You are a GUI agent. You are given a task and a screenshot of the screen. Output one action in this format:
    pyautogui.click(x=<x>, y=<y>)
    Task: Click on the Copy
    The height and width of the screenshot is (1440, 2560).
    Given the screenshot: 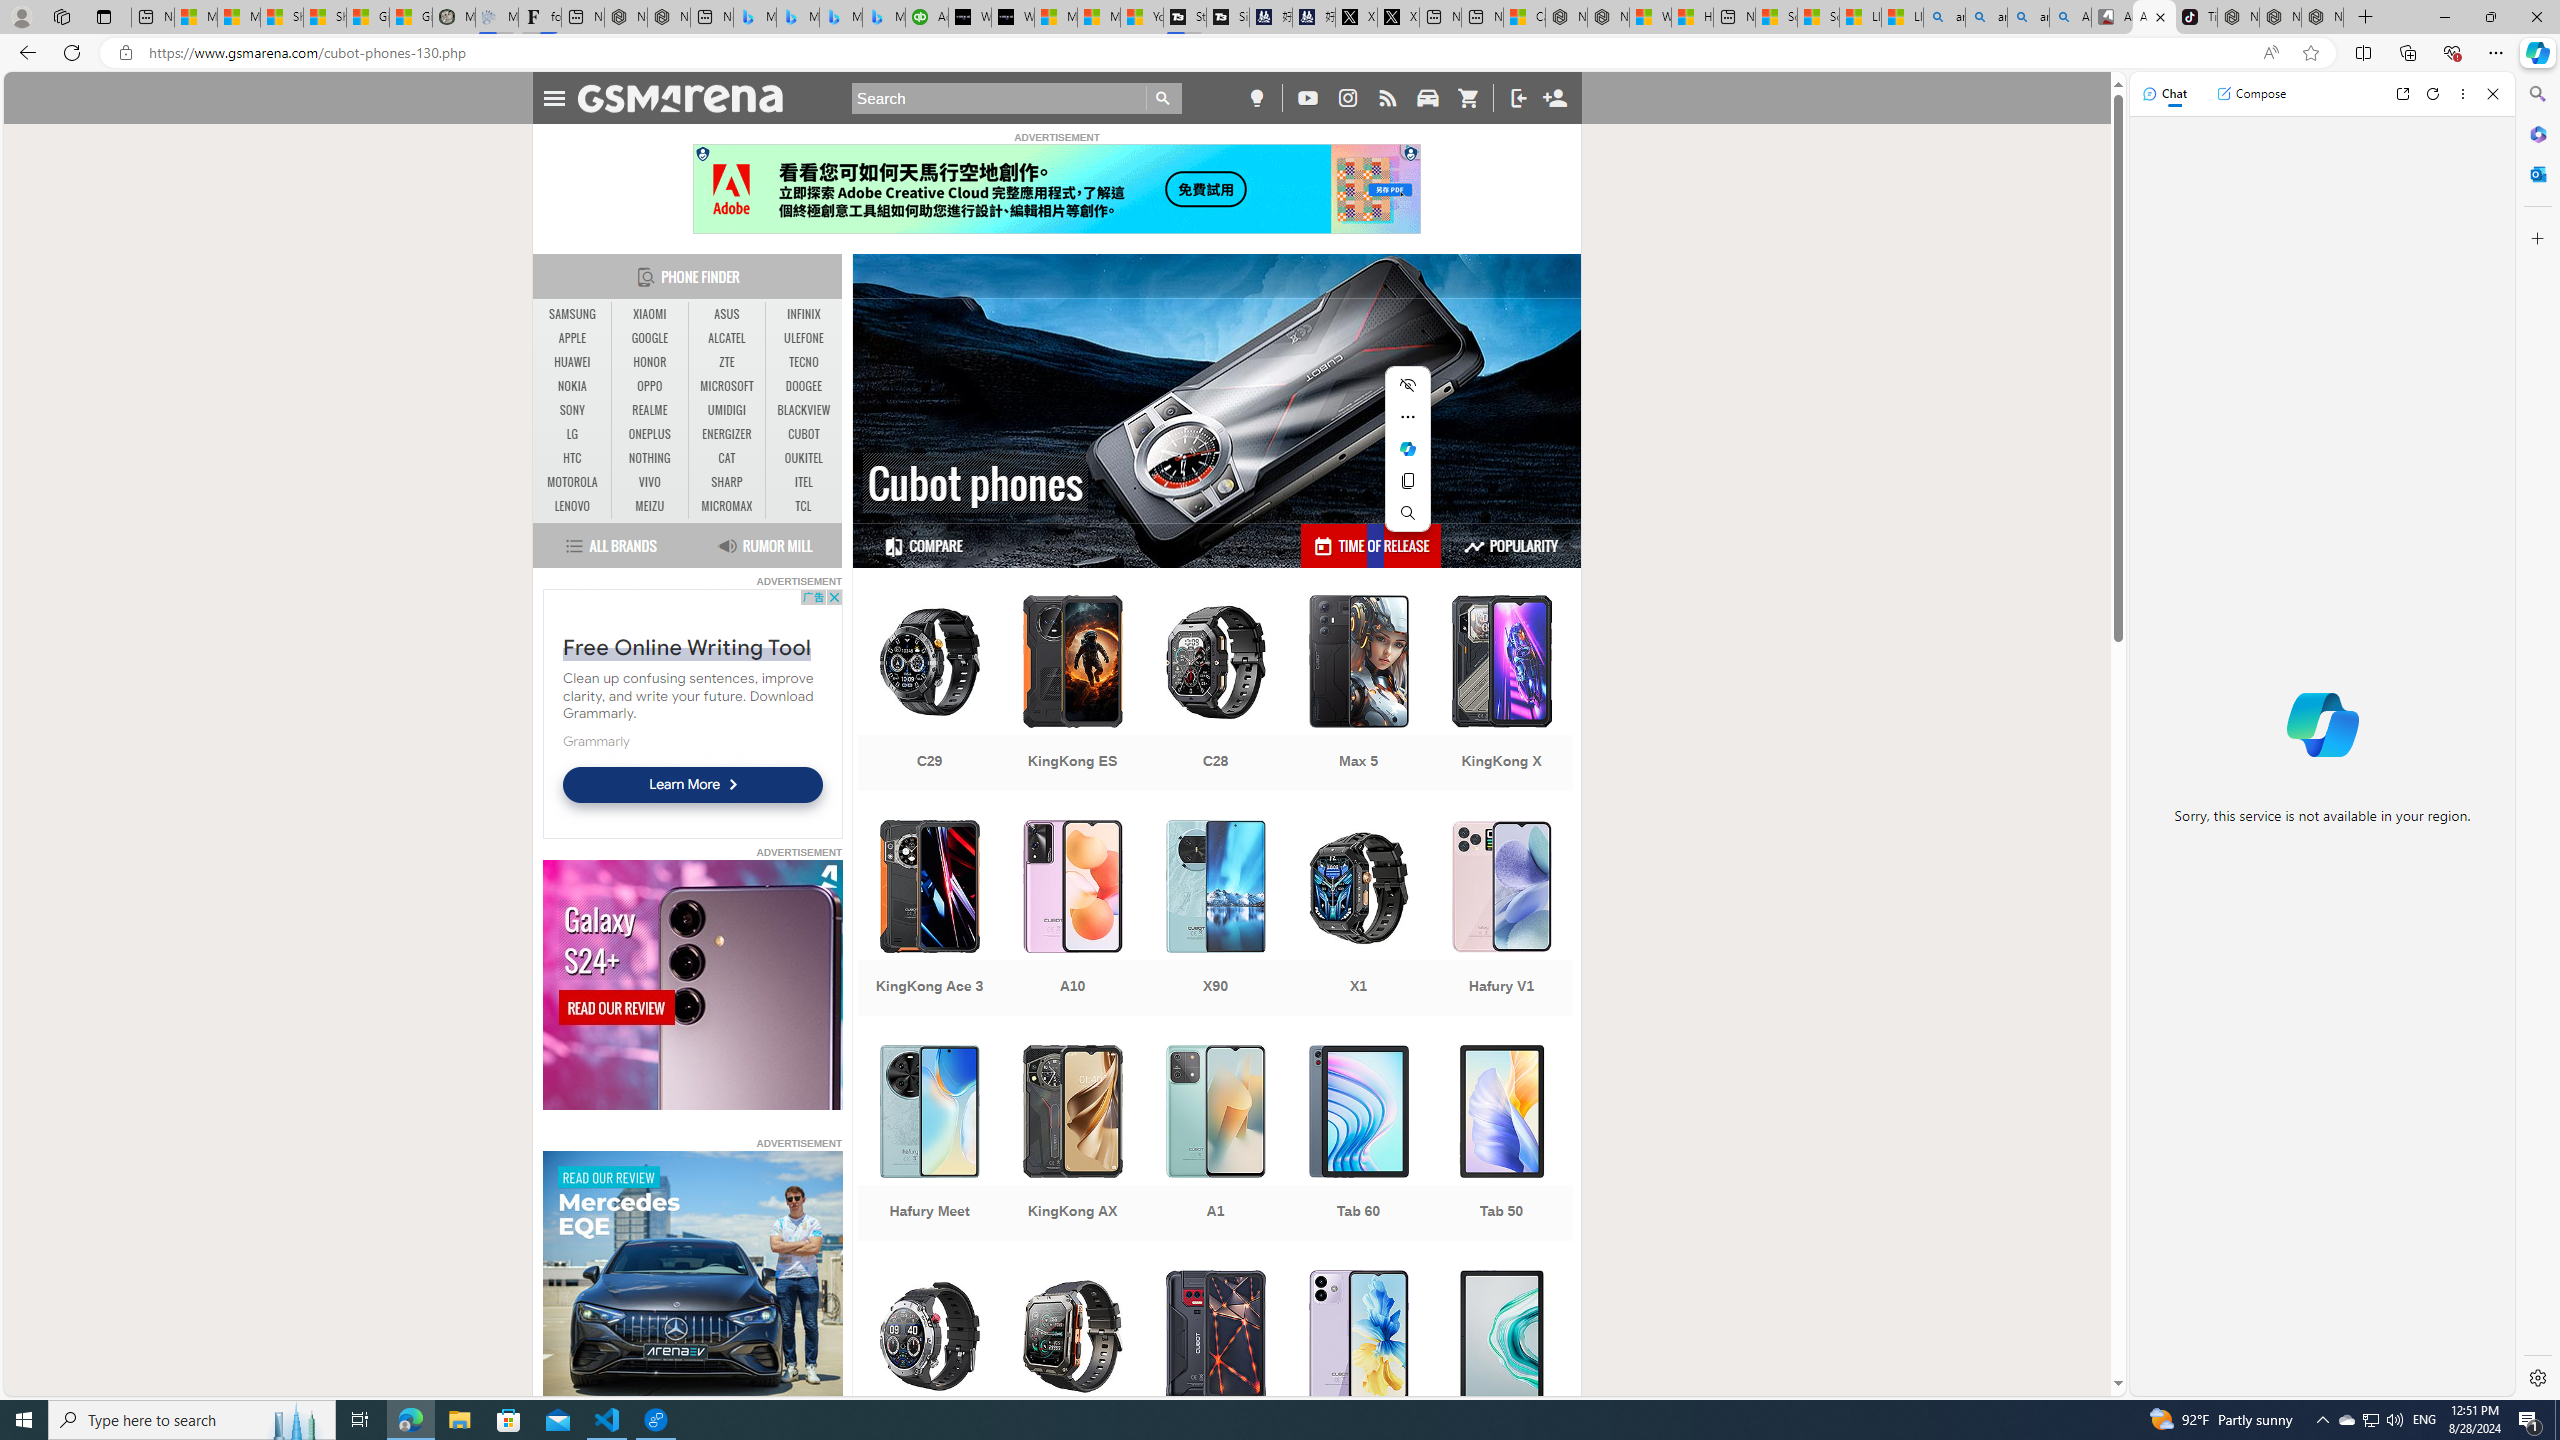 What is the action you would take?
    pyautogui.click(x=1408, y=480)
    